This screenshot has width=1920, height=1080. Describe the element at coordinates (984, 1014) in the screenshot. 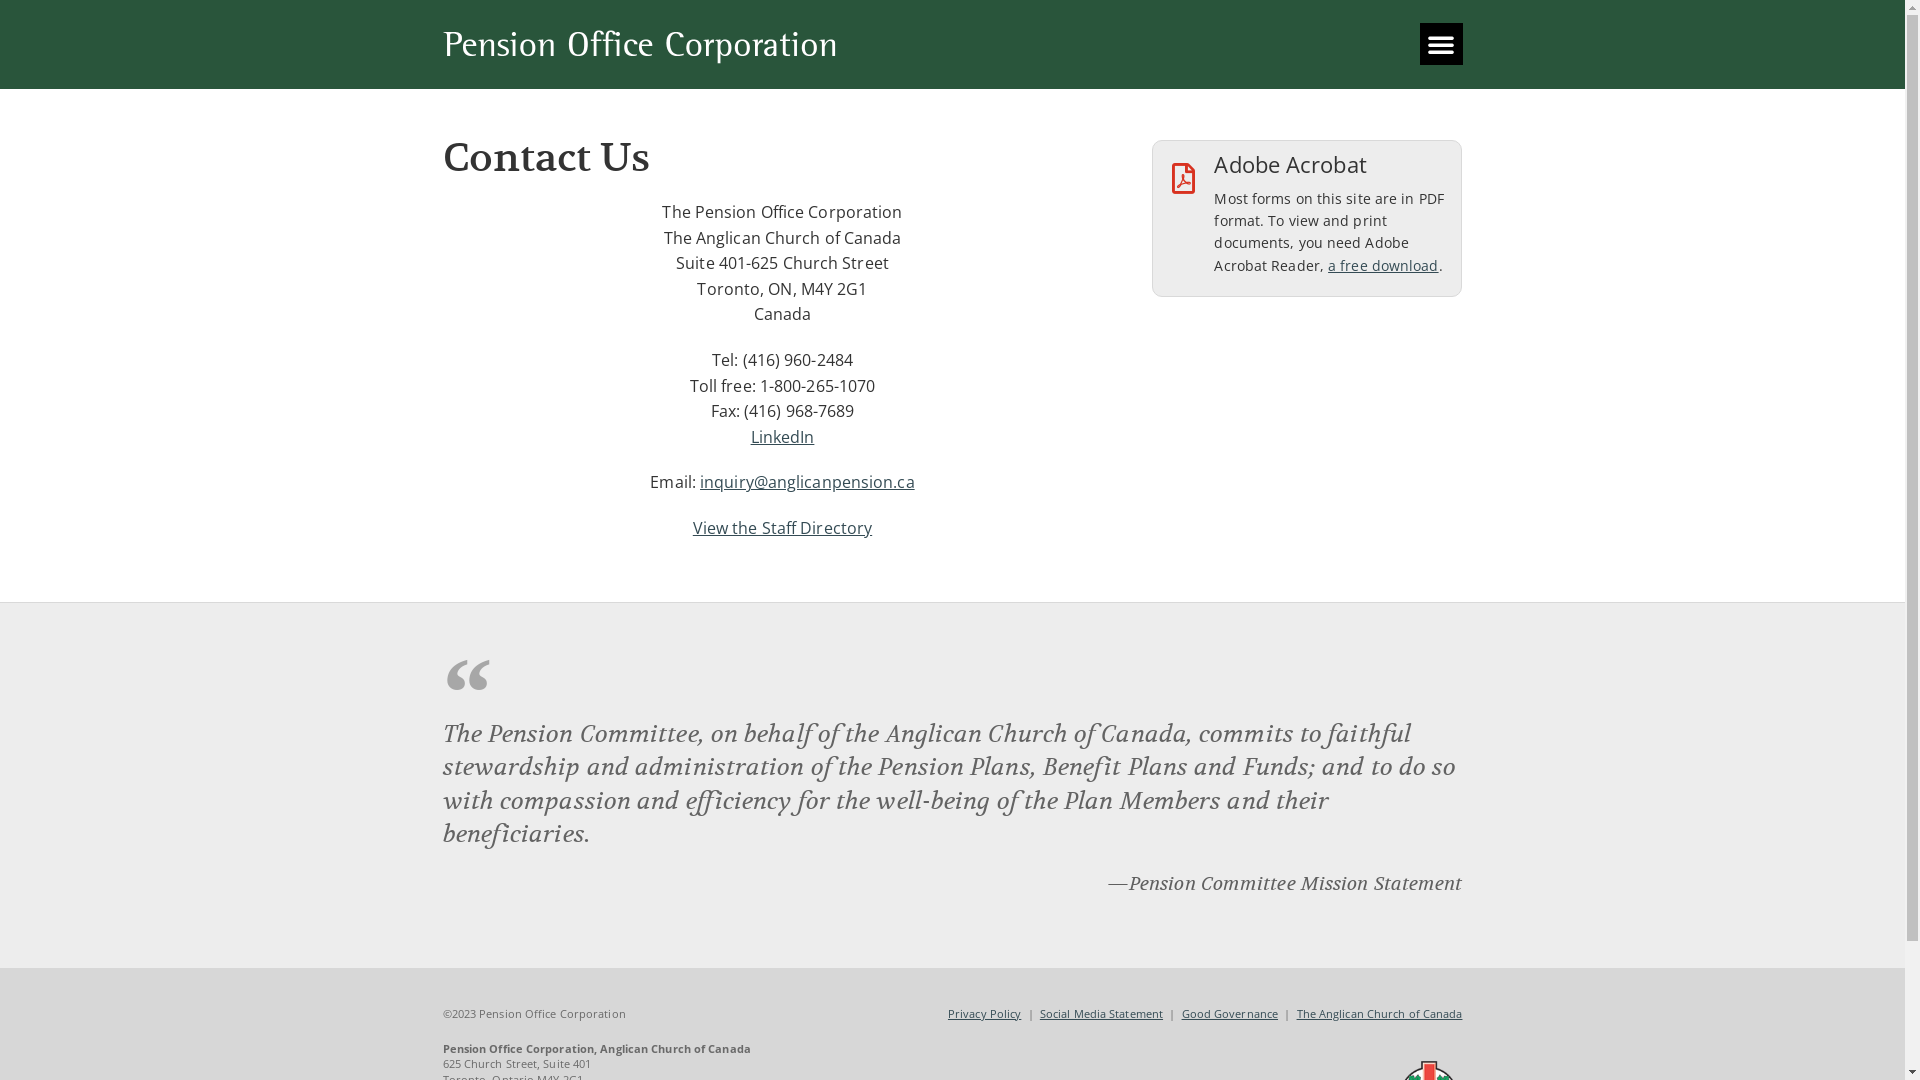

I see `Privacy Policy` at that location.